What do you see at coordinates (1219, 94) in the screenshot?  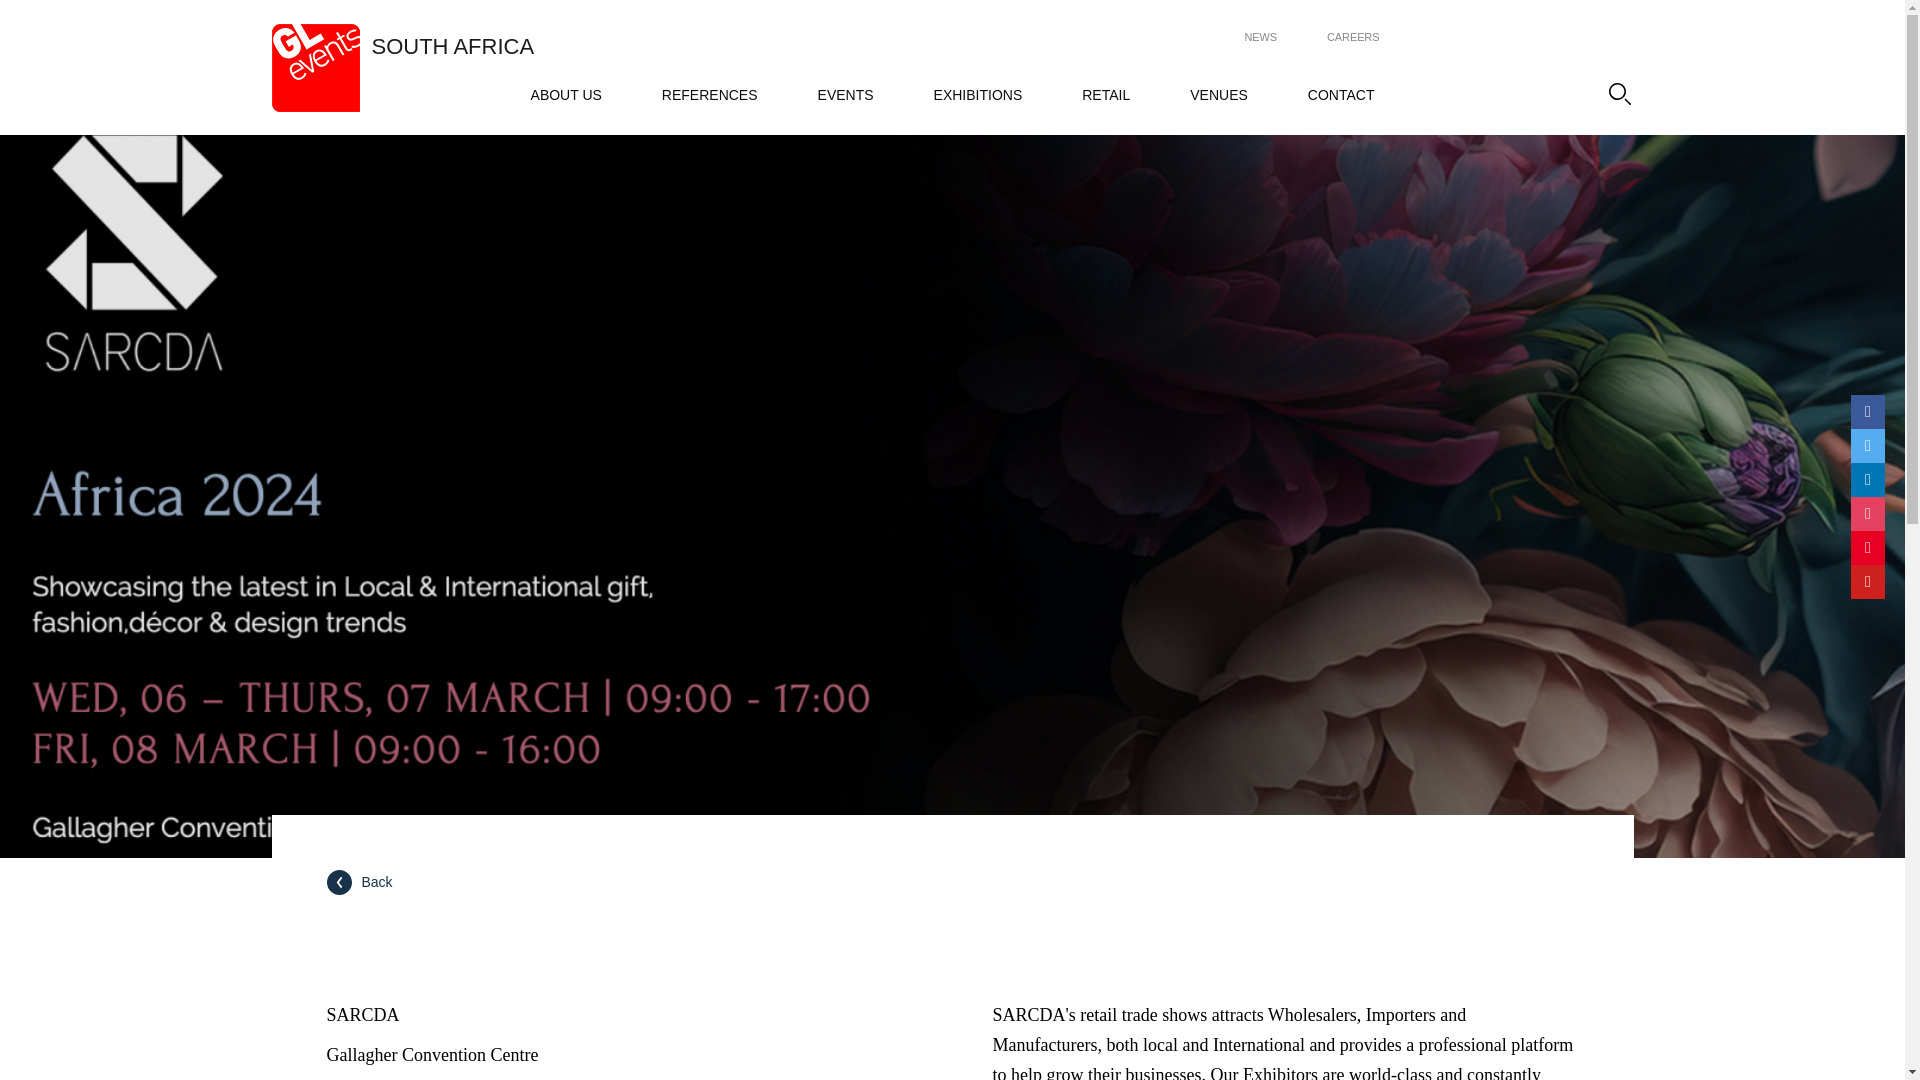 I see `VENUES` at bounding box center [1219, 94].